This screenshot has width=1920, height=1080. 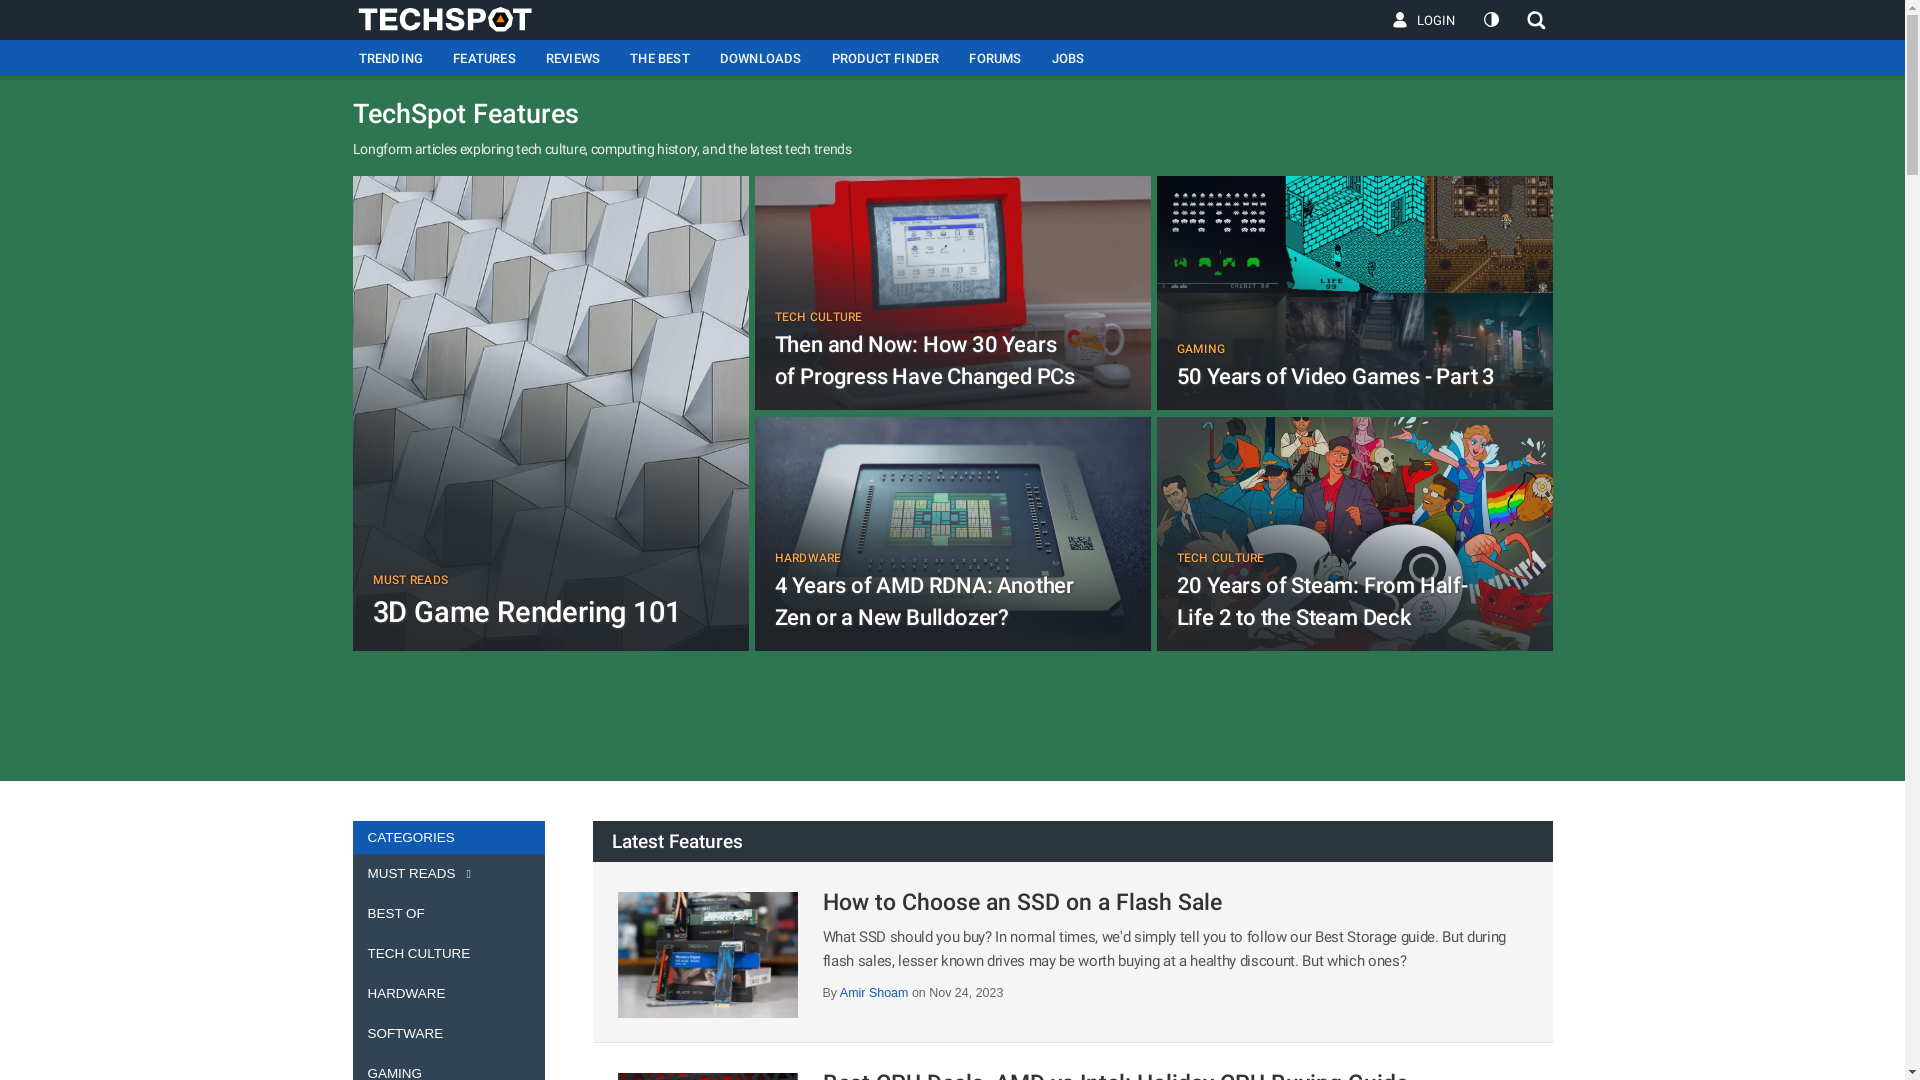 What do you see at coordinates (449, 954) in the screenshot?
I see `TECH CULTURE` at bounding box center [449, 954].